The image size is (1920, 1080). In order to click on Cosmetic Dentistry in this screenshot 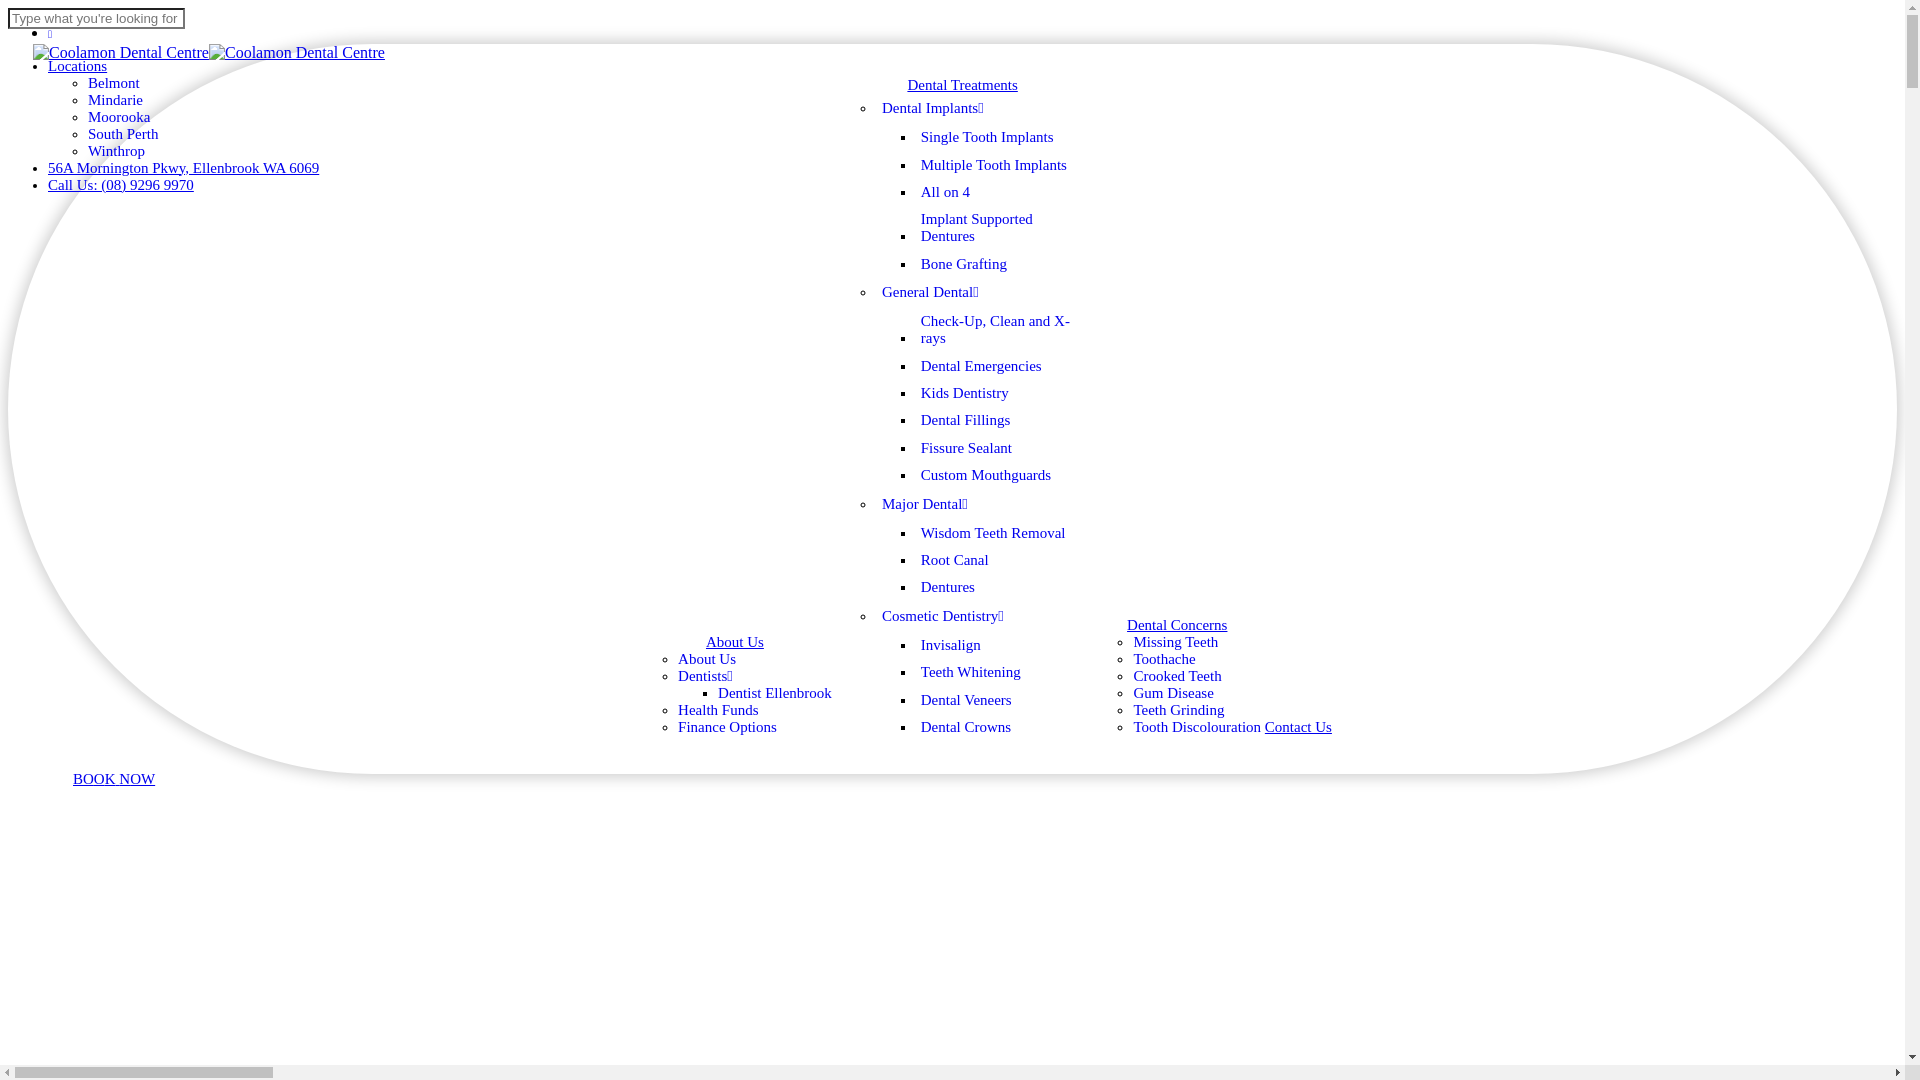, I will do `click(944, 617)`.